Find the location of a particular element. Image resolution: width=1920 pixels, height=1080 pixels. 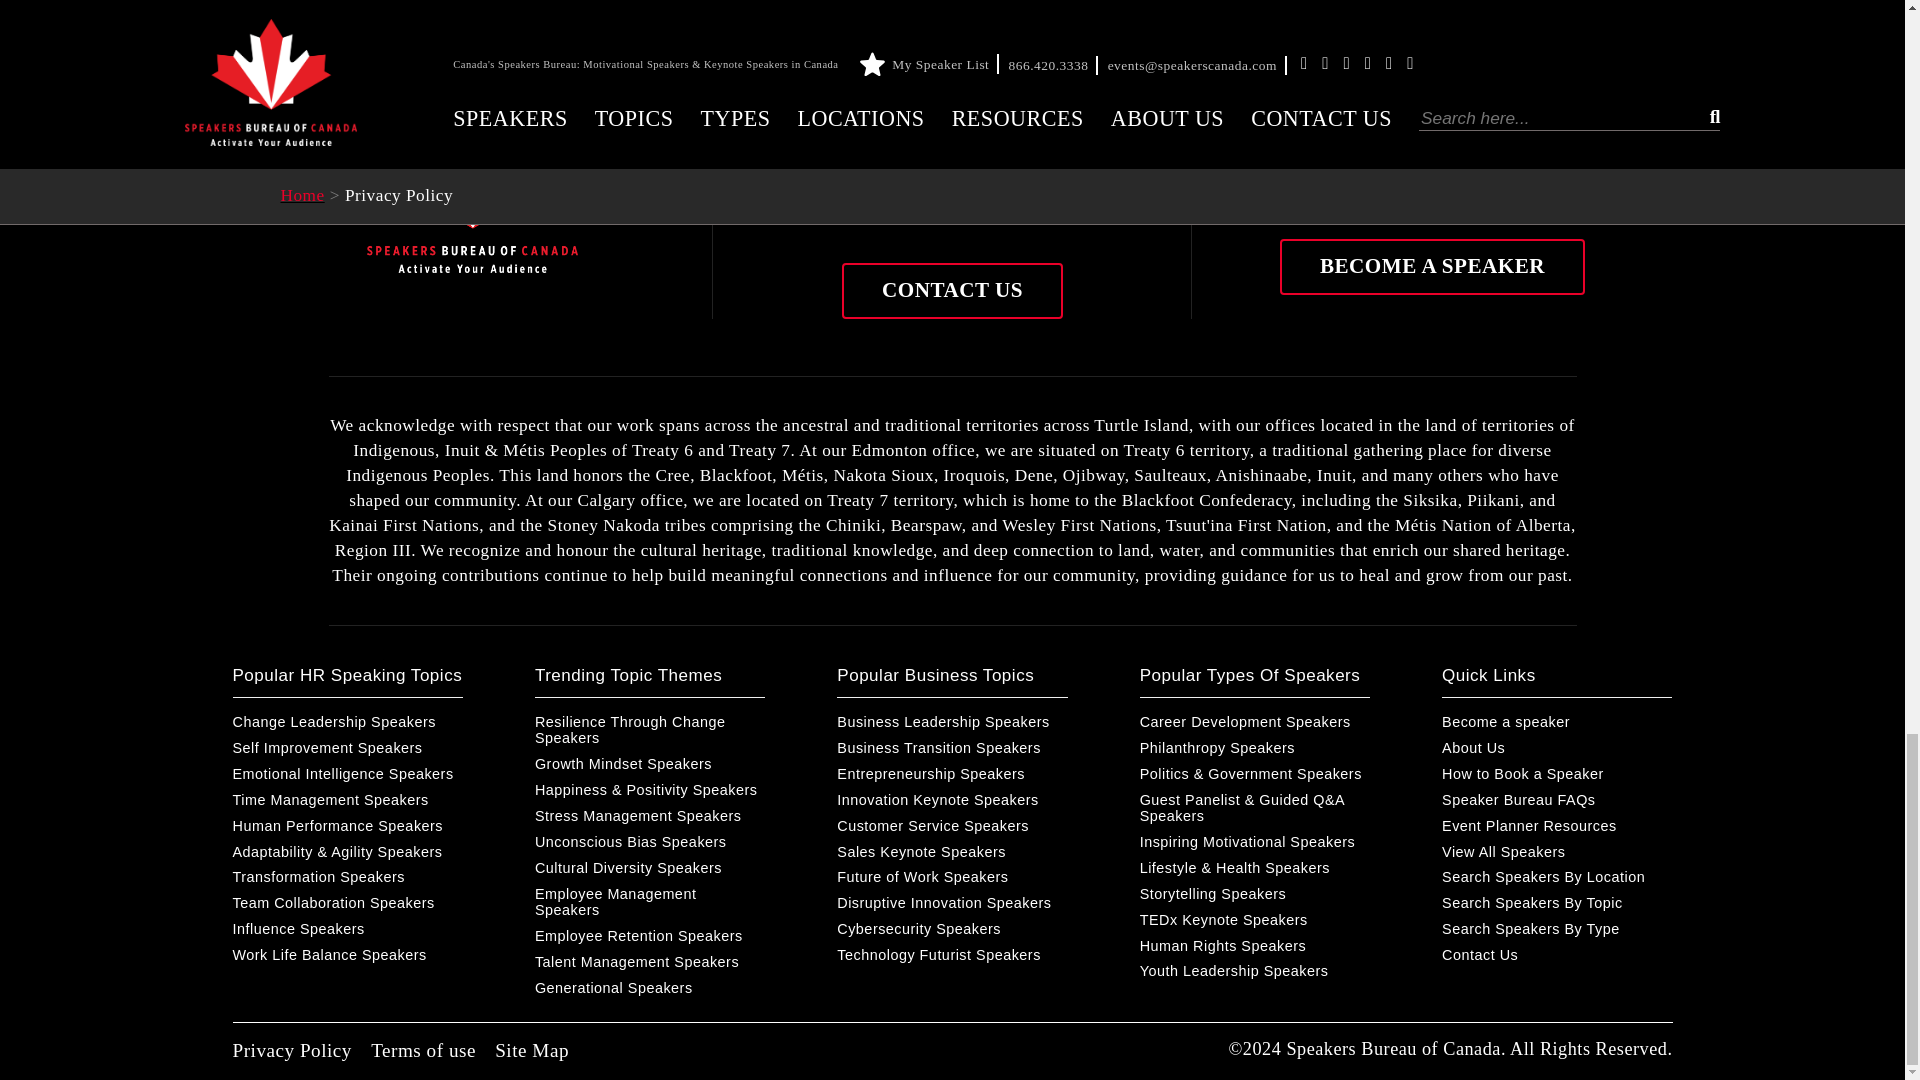

Speakers Bureau of Canada is located at coordinates (472, 195).